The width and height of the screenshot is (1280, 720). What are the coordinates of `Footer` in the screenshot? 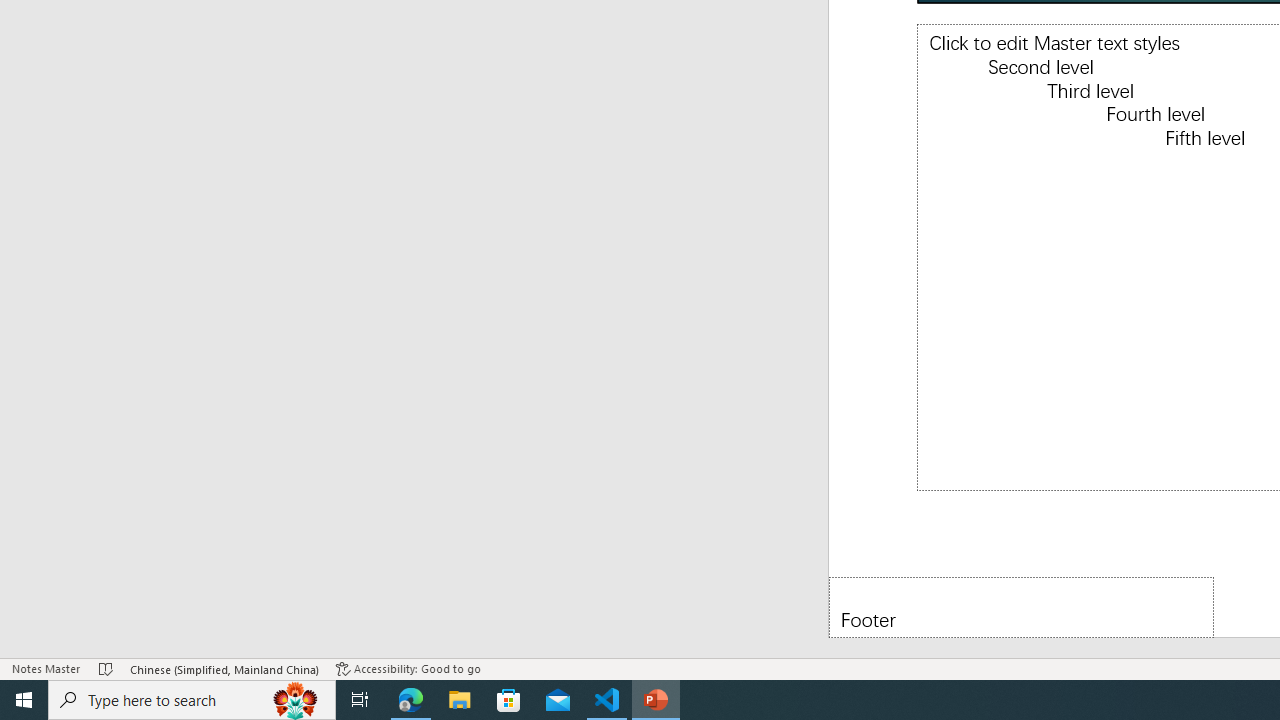 It's located at (1021, 606).